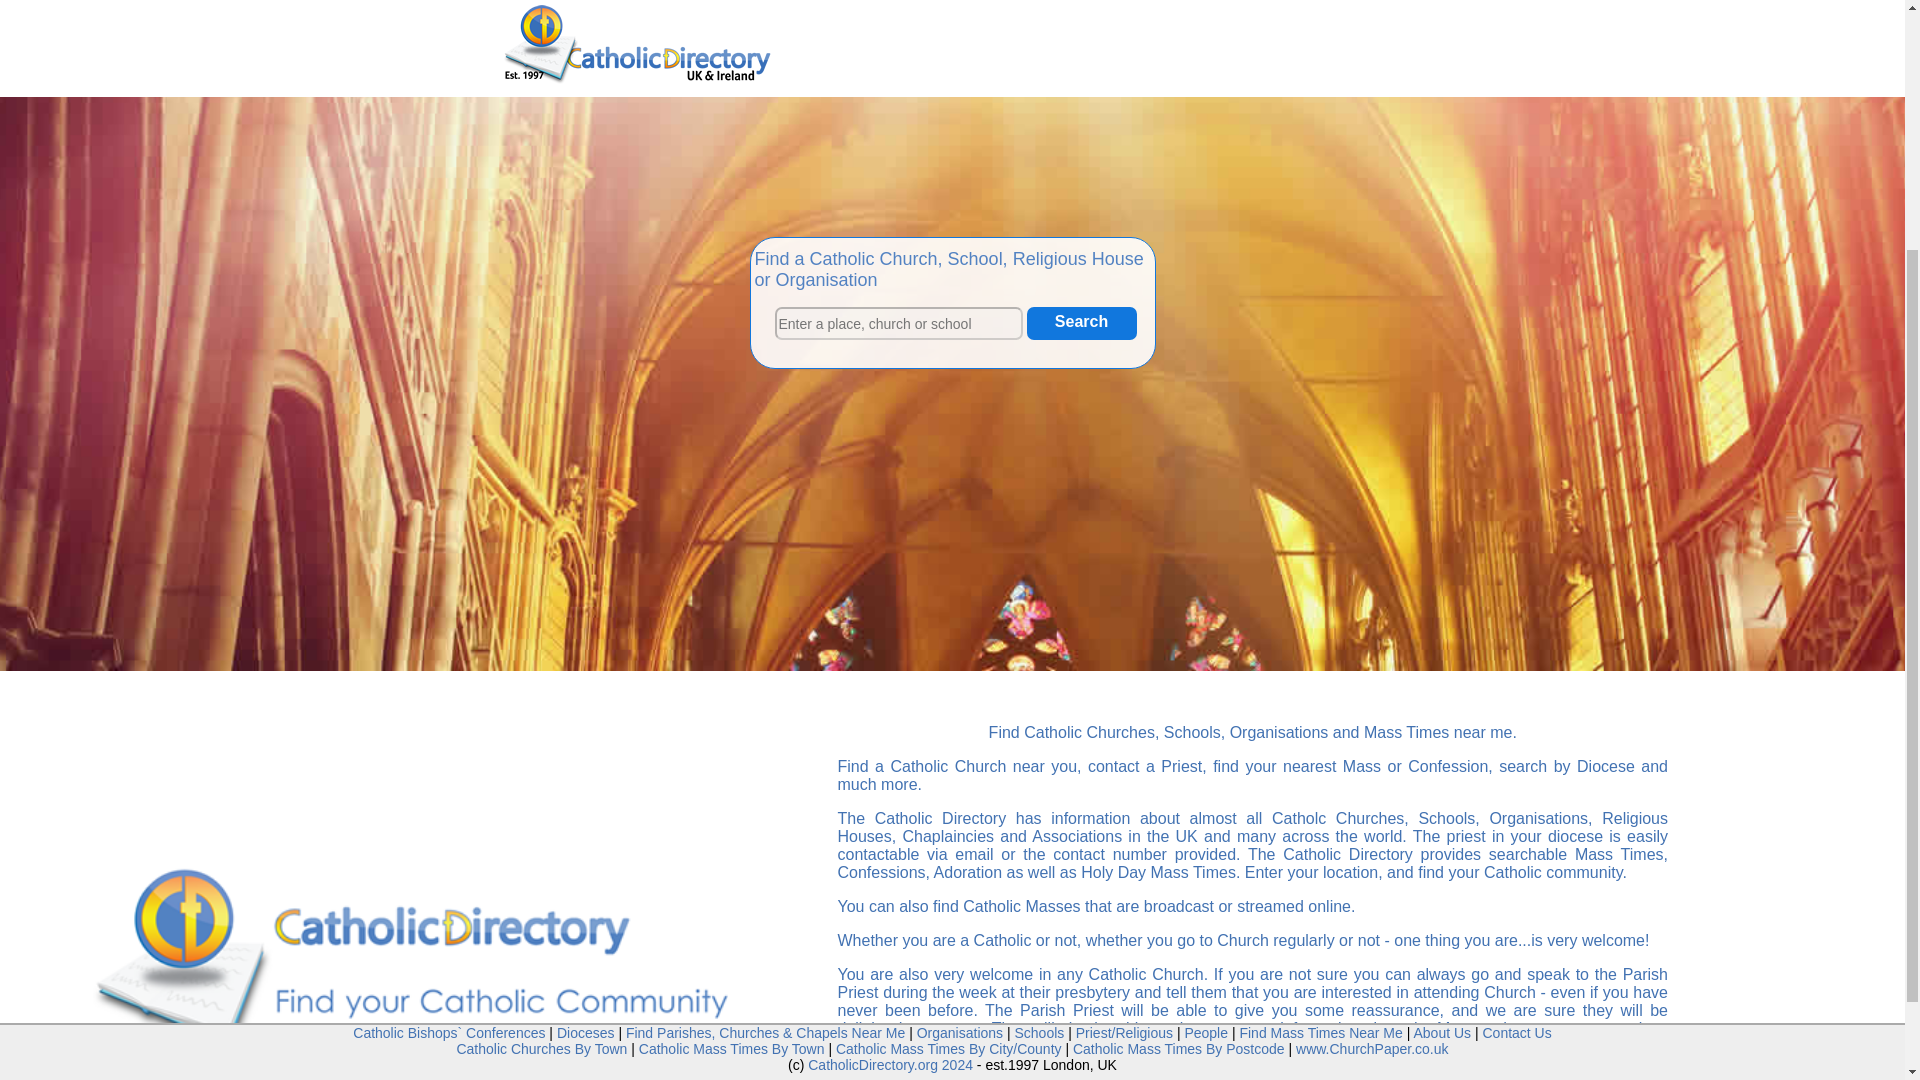 The image size is (1920, 1080). I want to click on Find Mass Times Near Me, so click(1320, 696).